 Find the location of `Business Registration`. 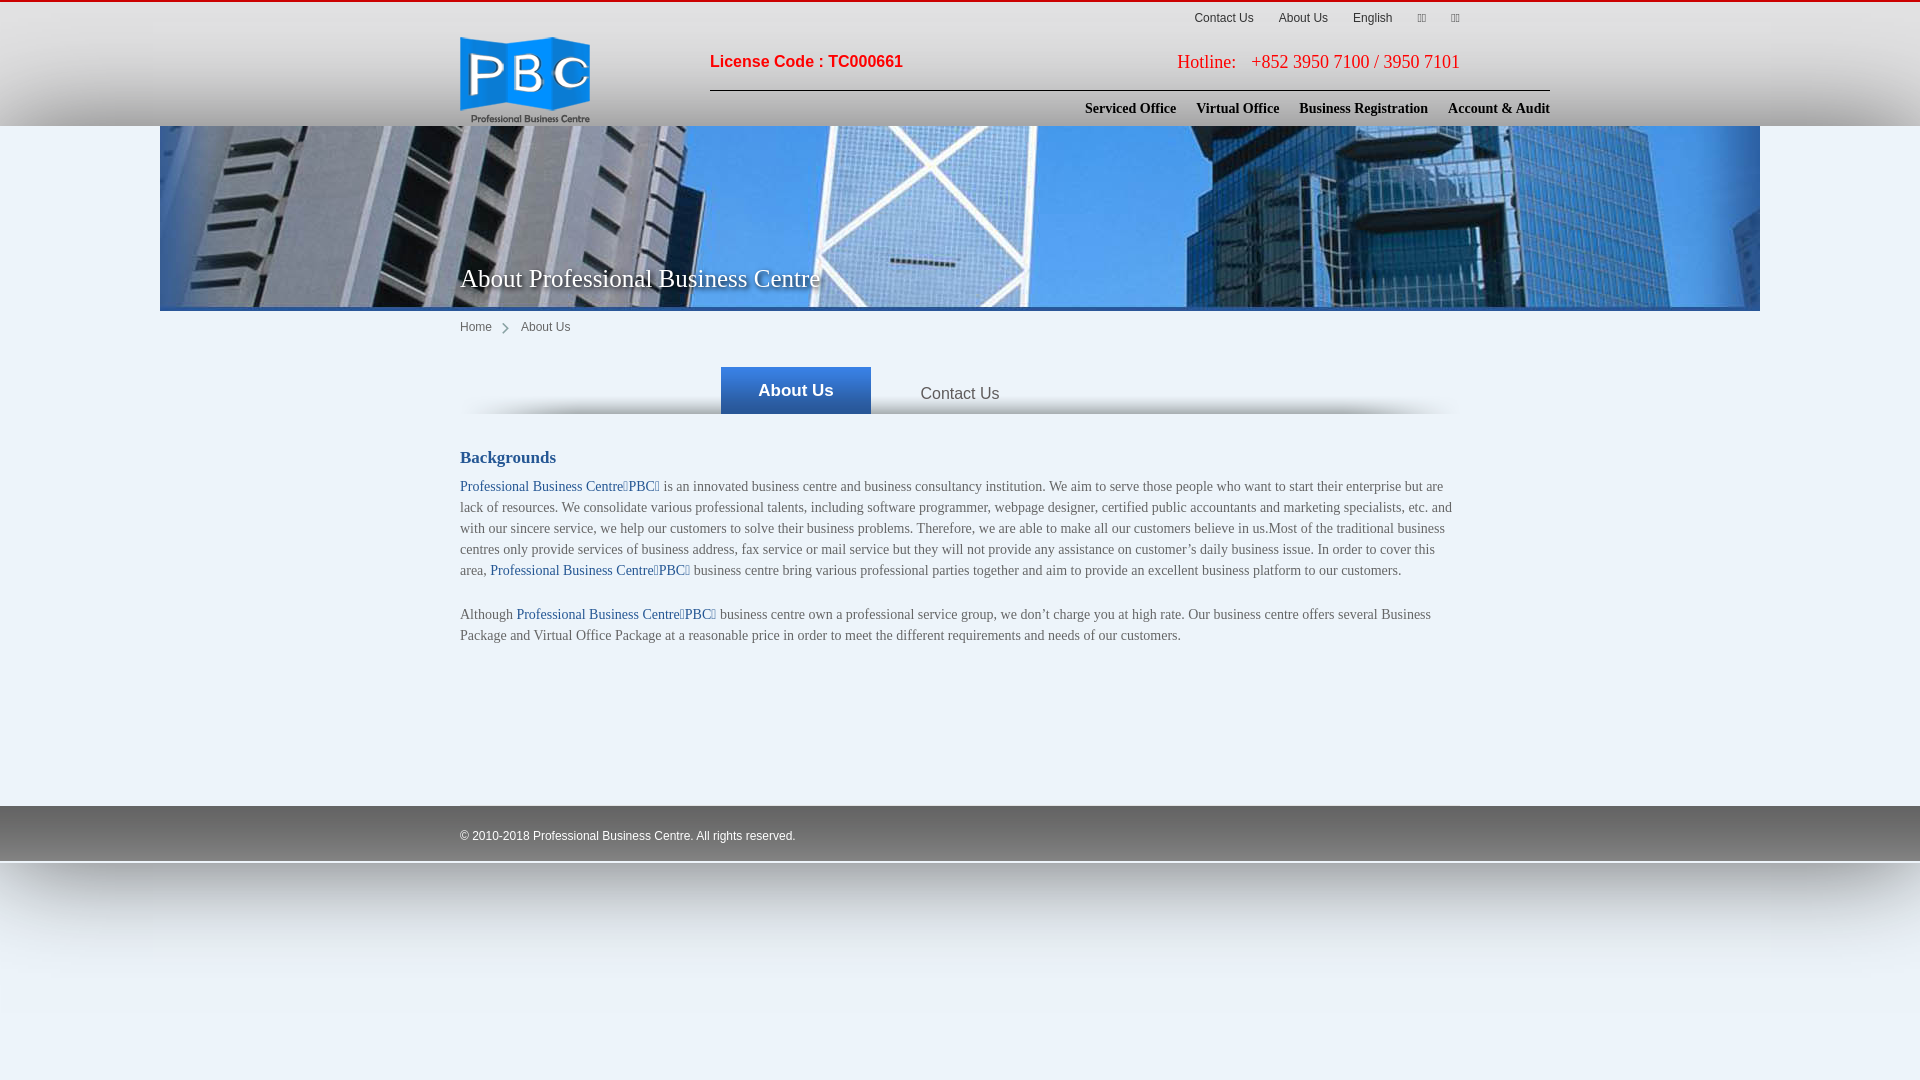

Business Registration is located at coordinates (1354, 109).